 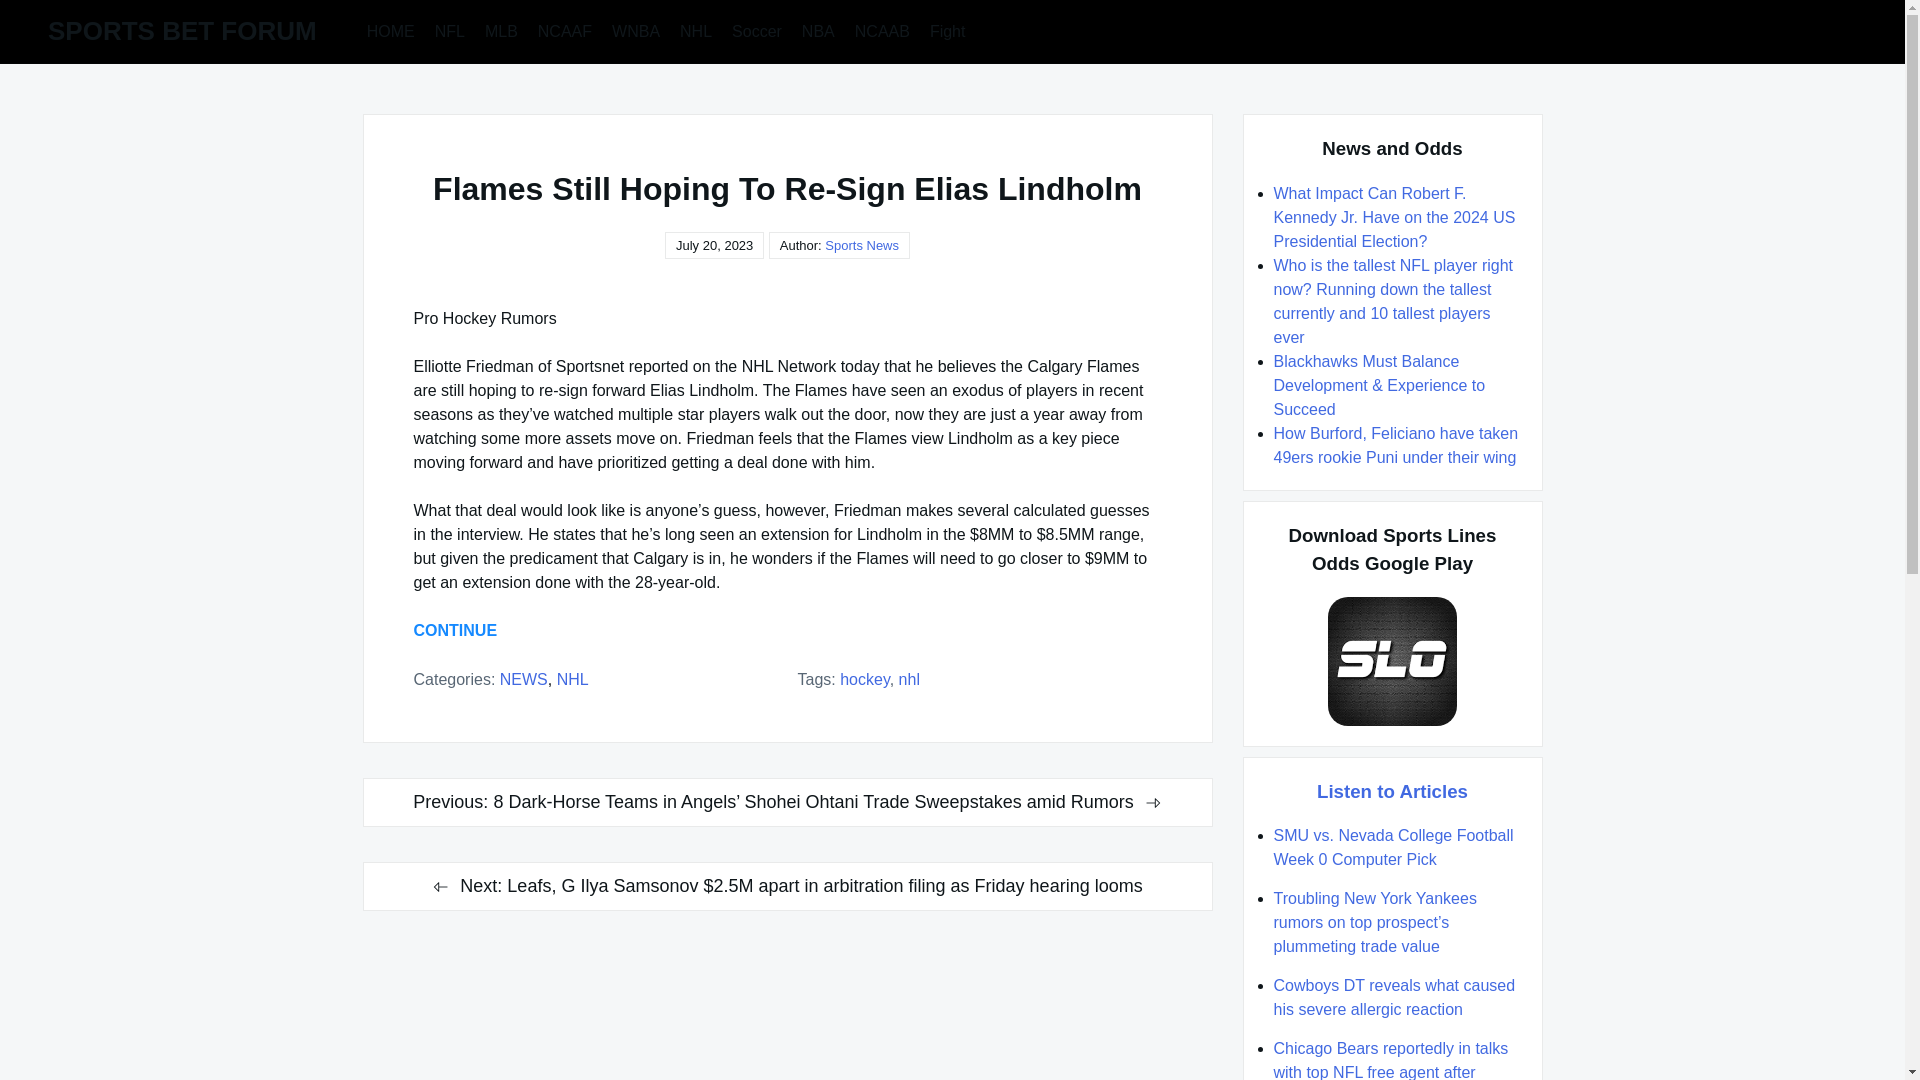 I want to click on WNBA, so click(x=636, y=30).